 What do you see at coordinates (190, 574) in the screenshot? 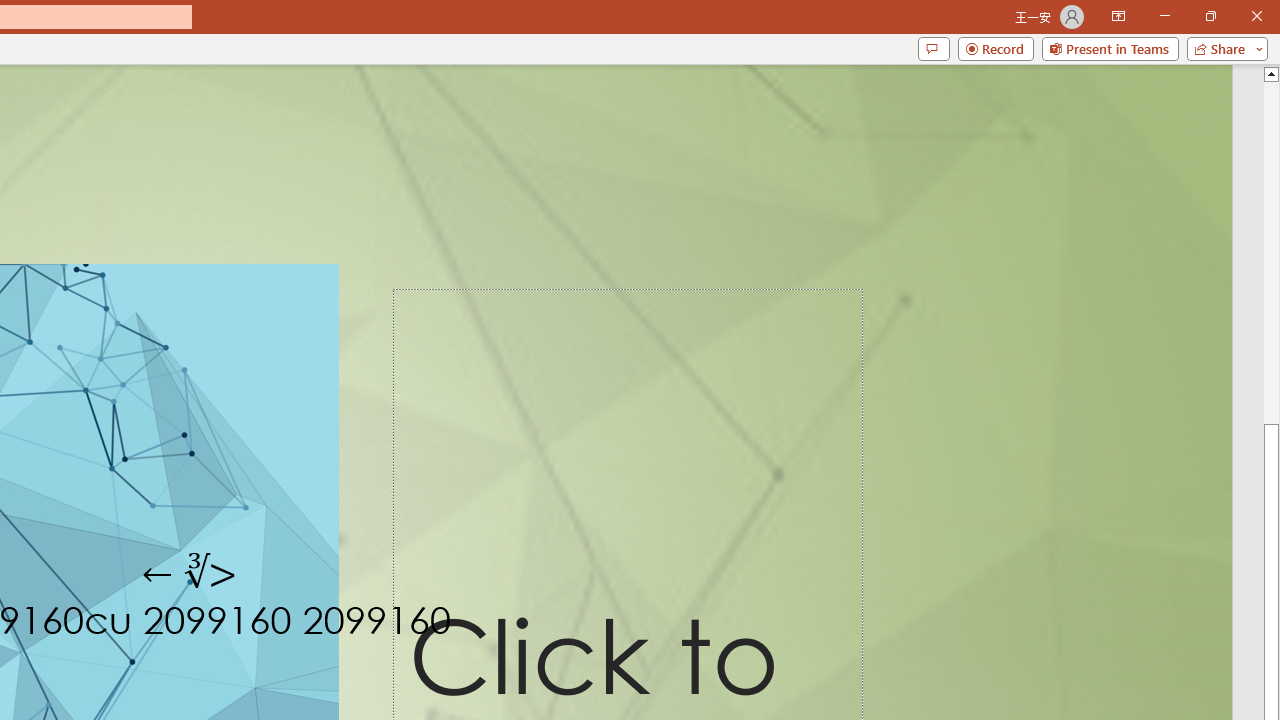
I see `TextBox 7` at bounding box center [190, 574].